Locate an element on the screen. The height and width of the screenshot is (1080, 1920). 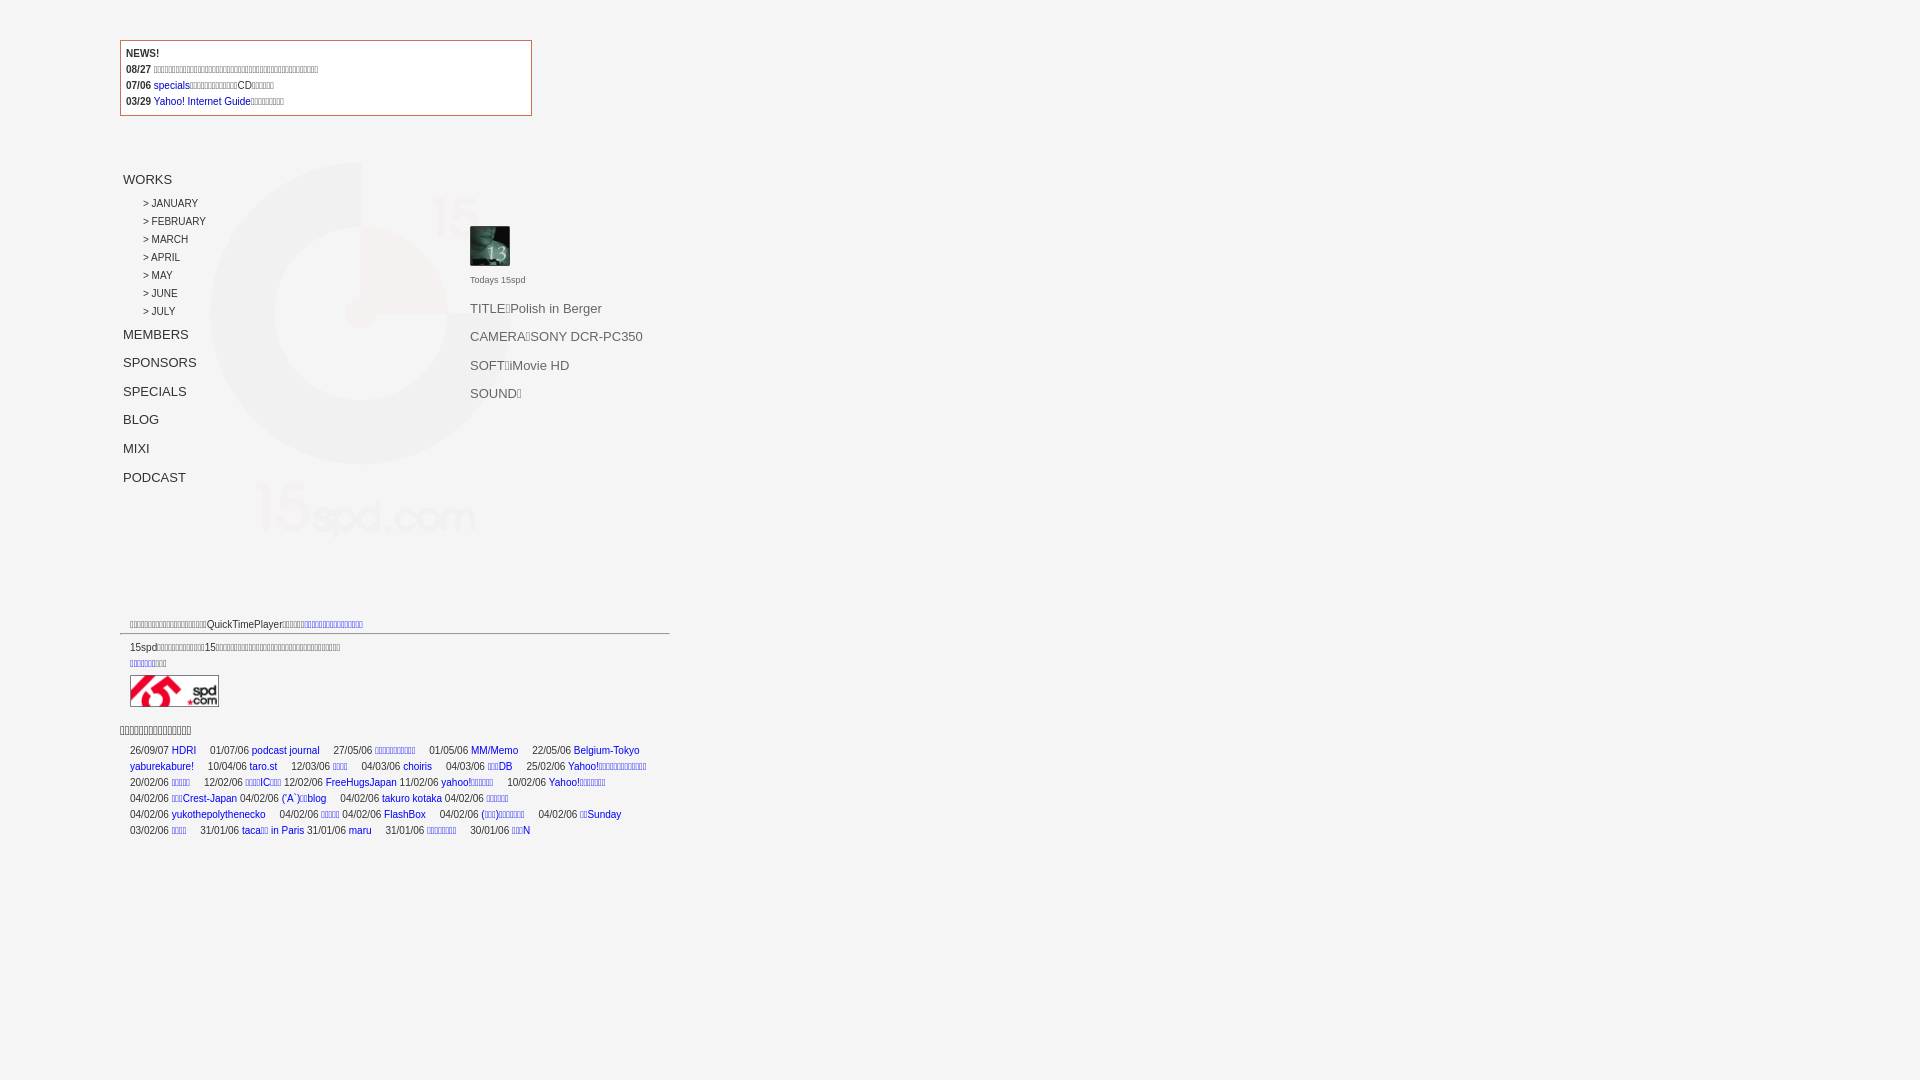
MIXI is located at coordinates (136, 448).